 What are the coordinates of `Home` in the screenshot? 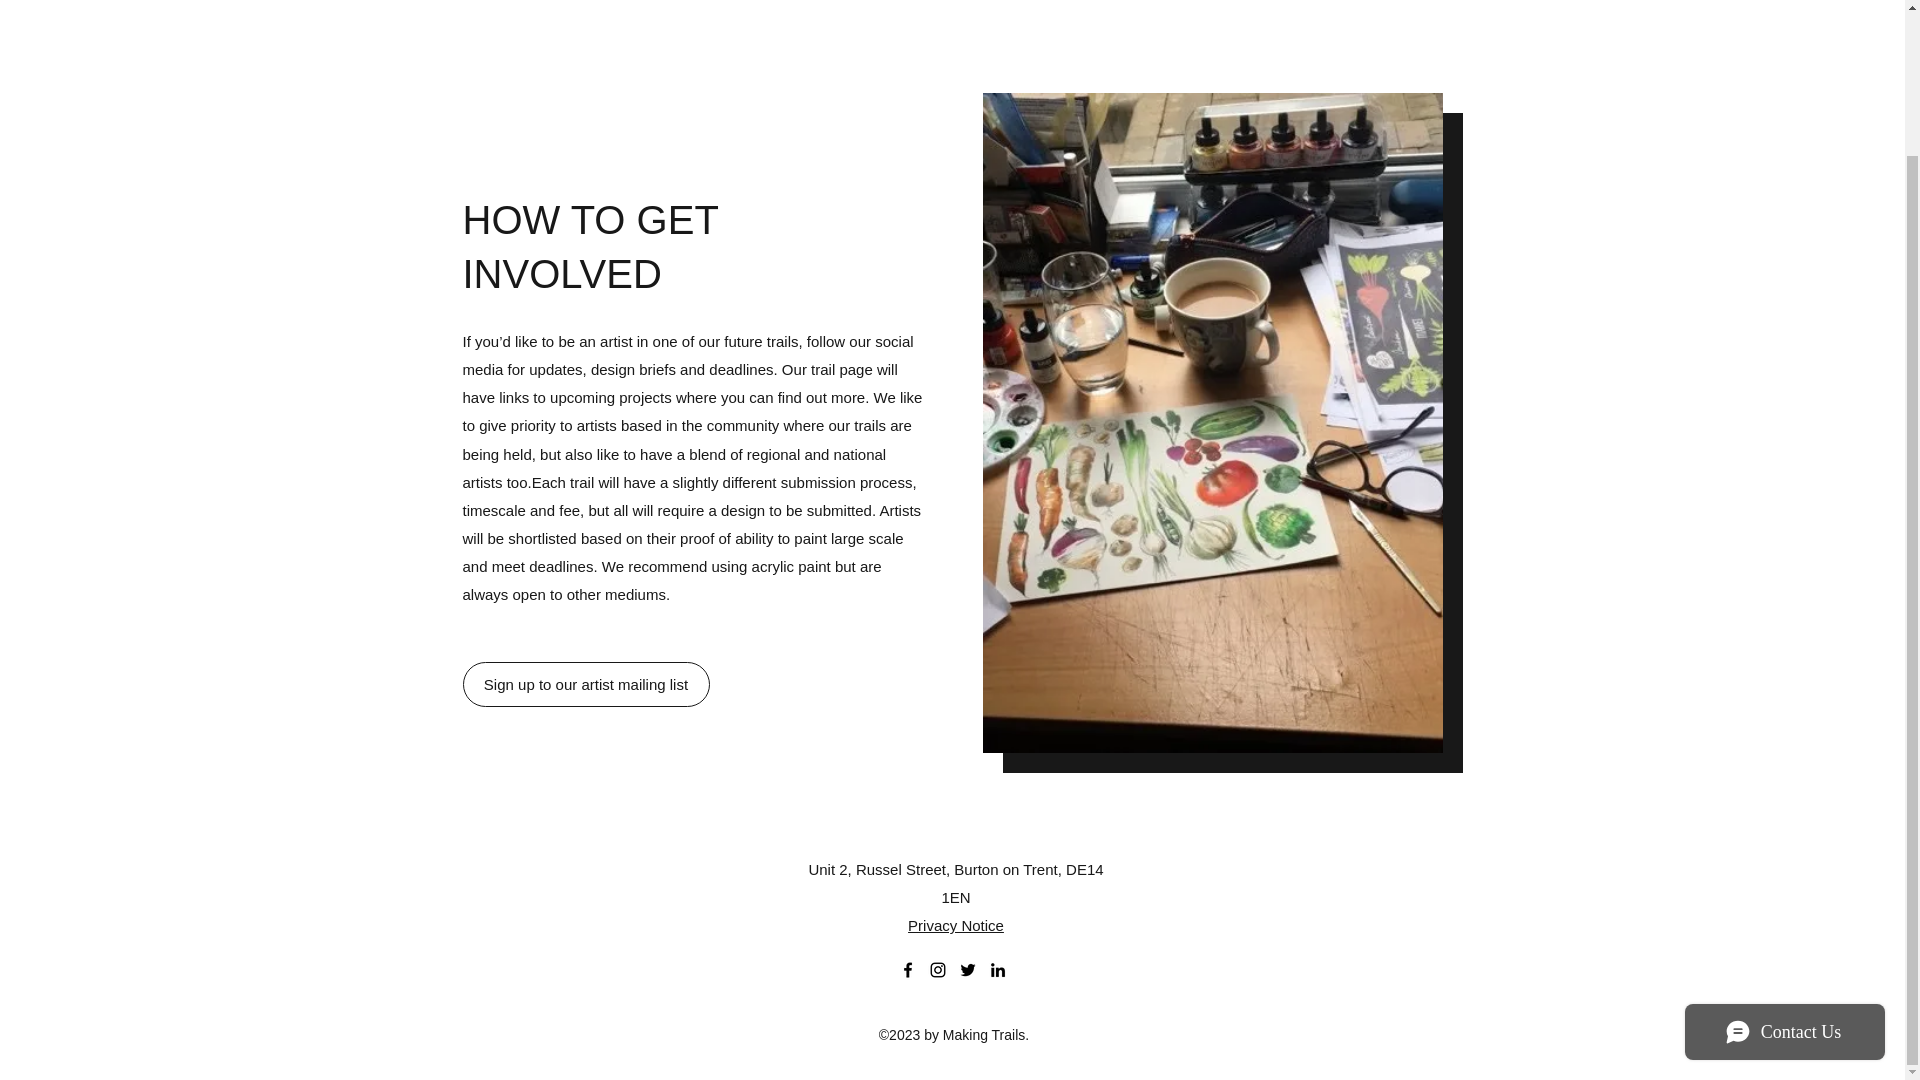 It's located at (752, 2).